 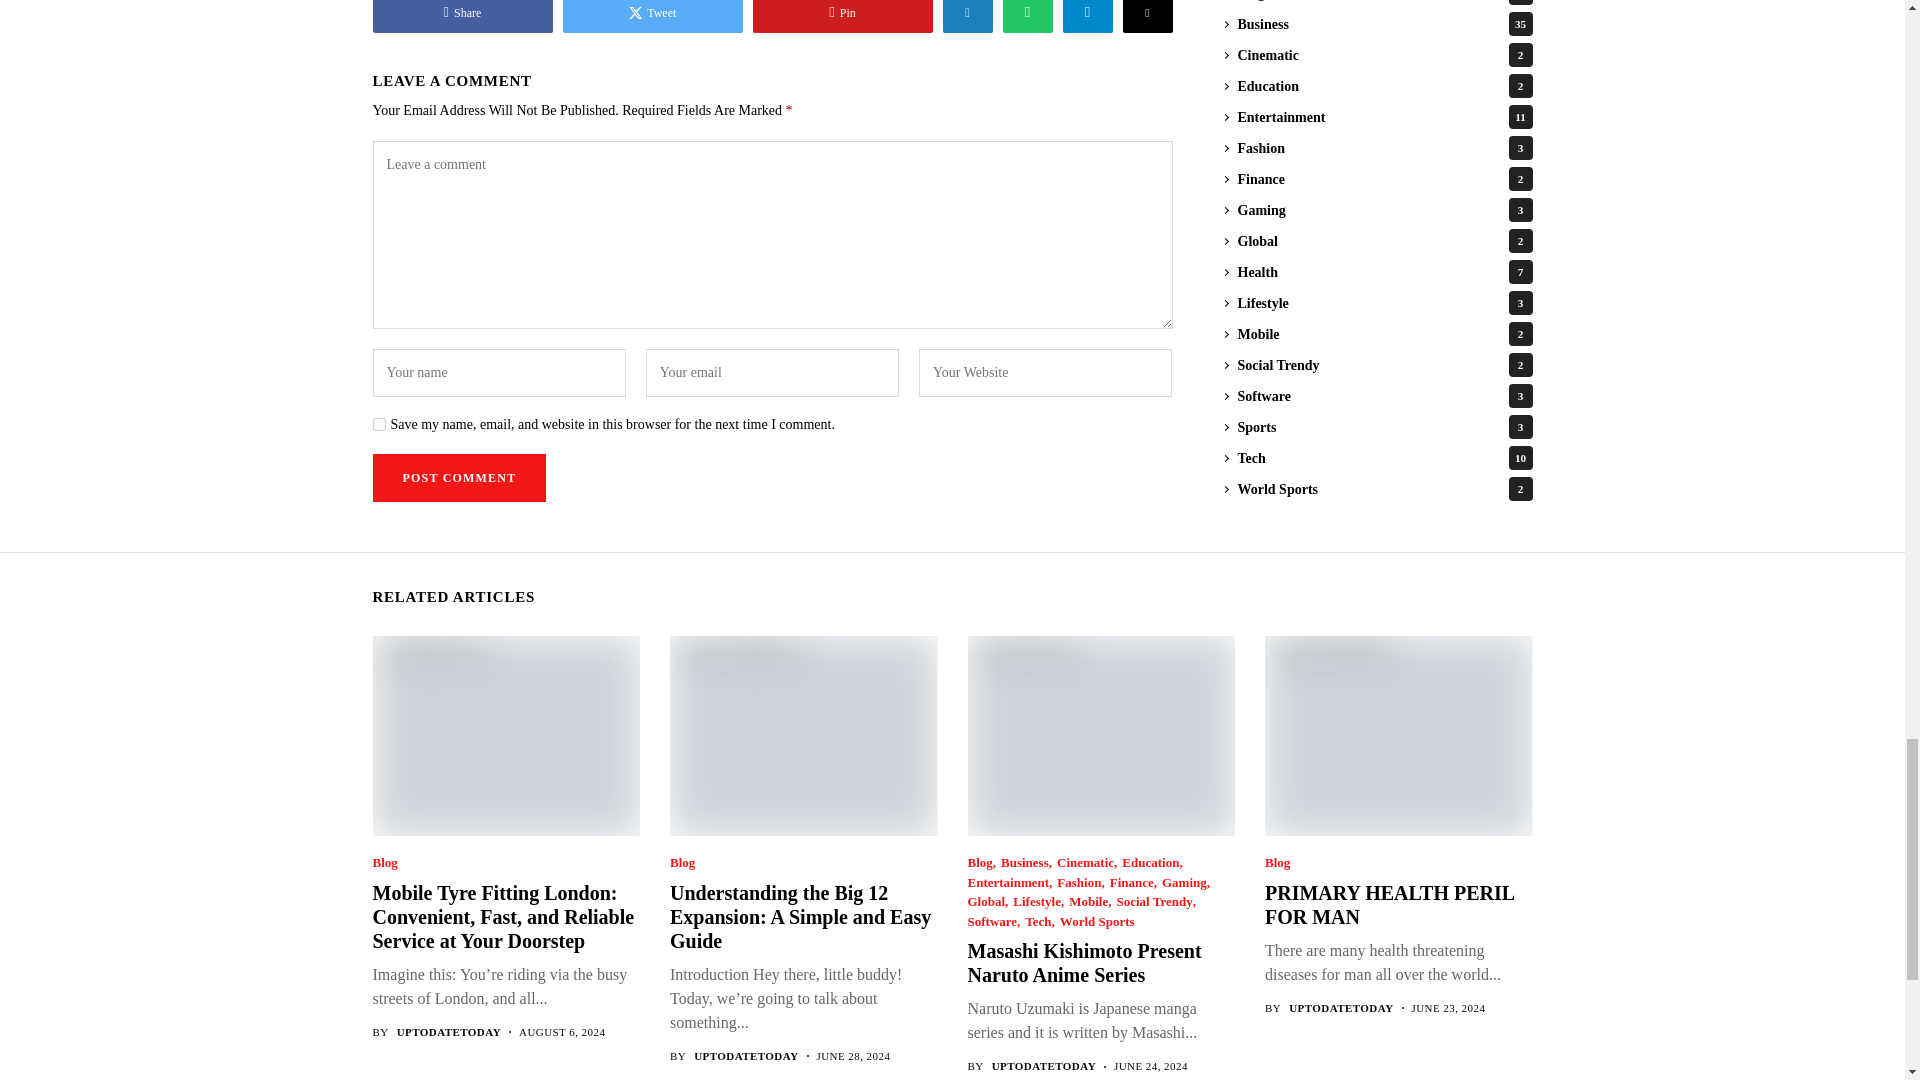 I want to click on Posts by uptodatetoday, so click(x=746, y=1056).